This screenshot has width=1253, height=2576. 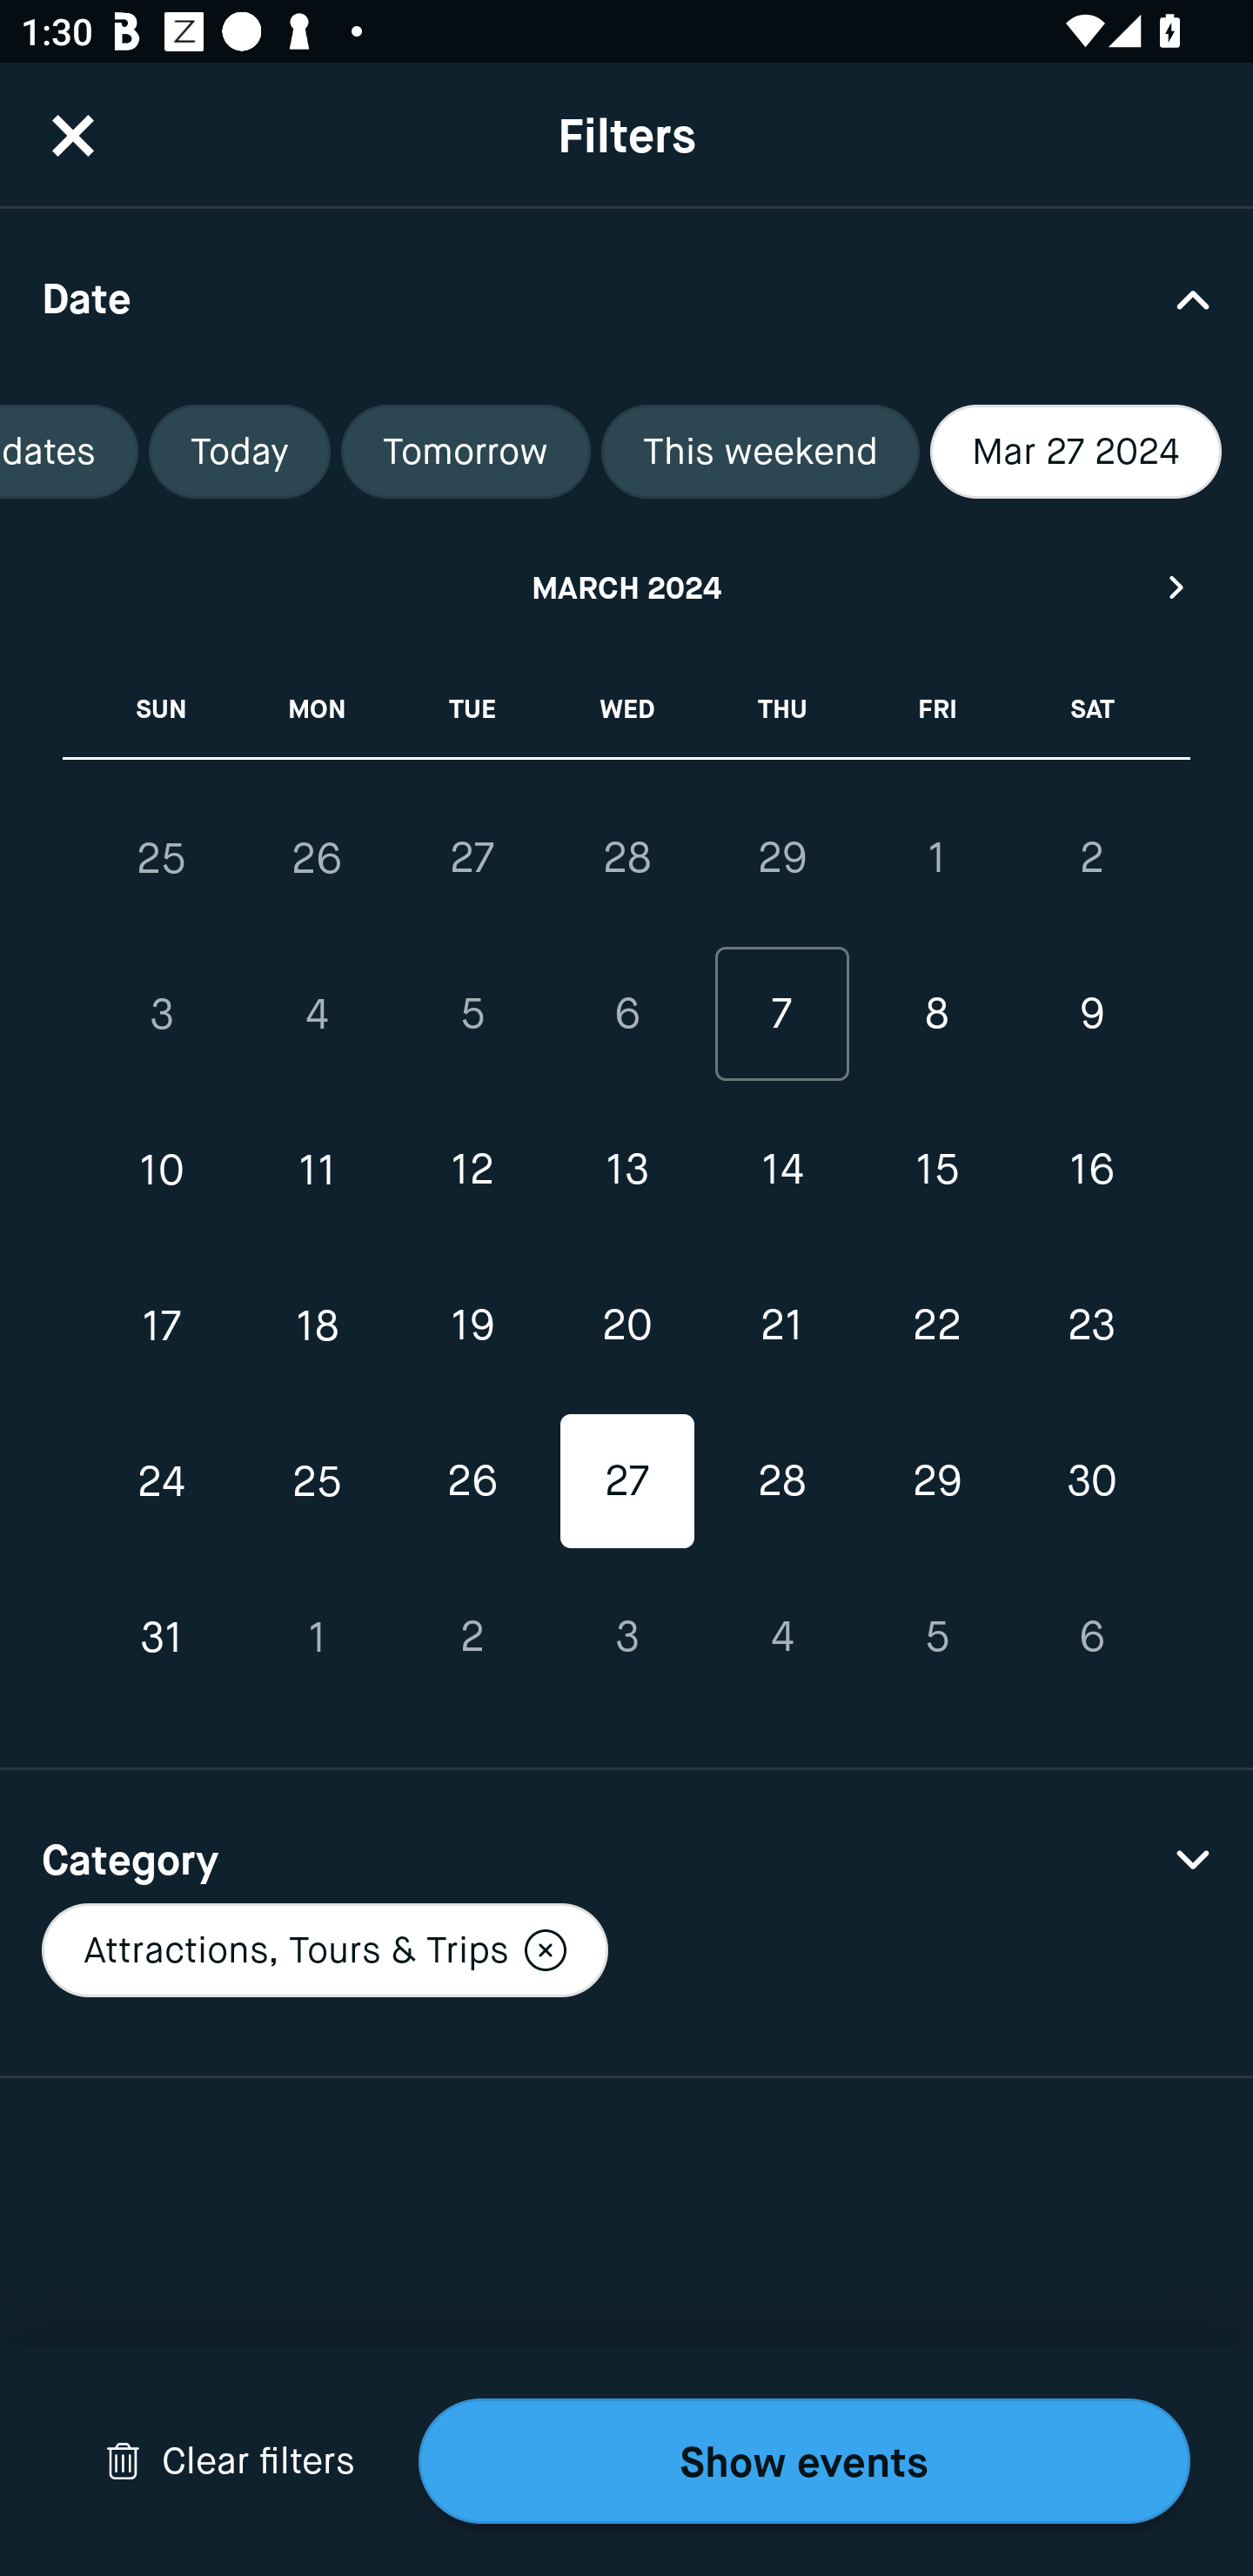 I want to click on 19, so click(x=472, y=1325).